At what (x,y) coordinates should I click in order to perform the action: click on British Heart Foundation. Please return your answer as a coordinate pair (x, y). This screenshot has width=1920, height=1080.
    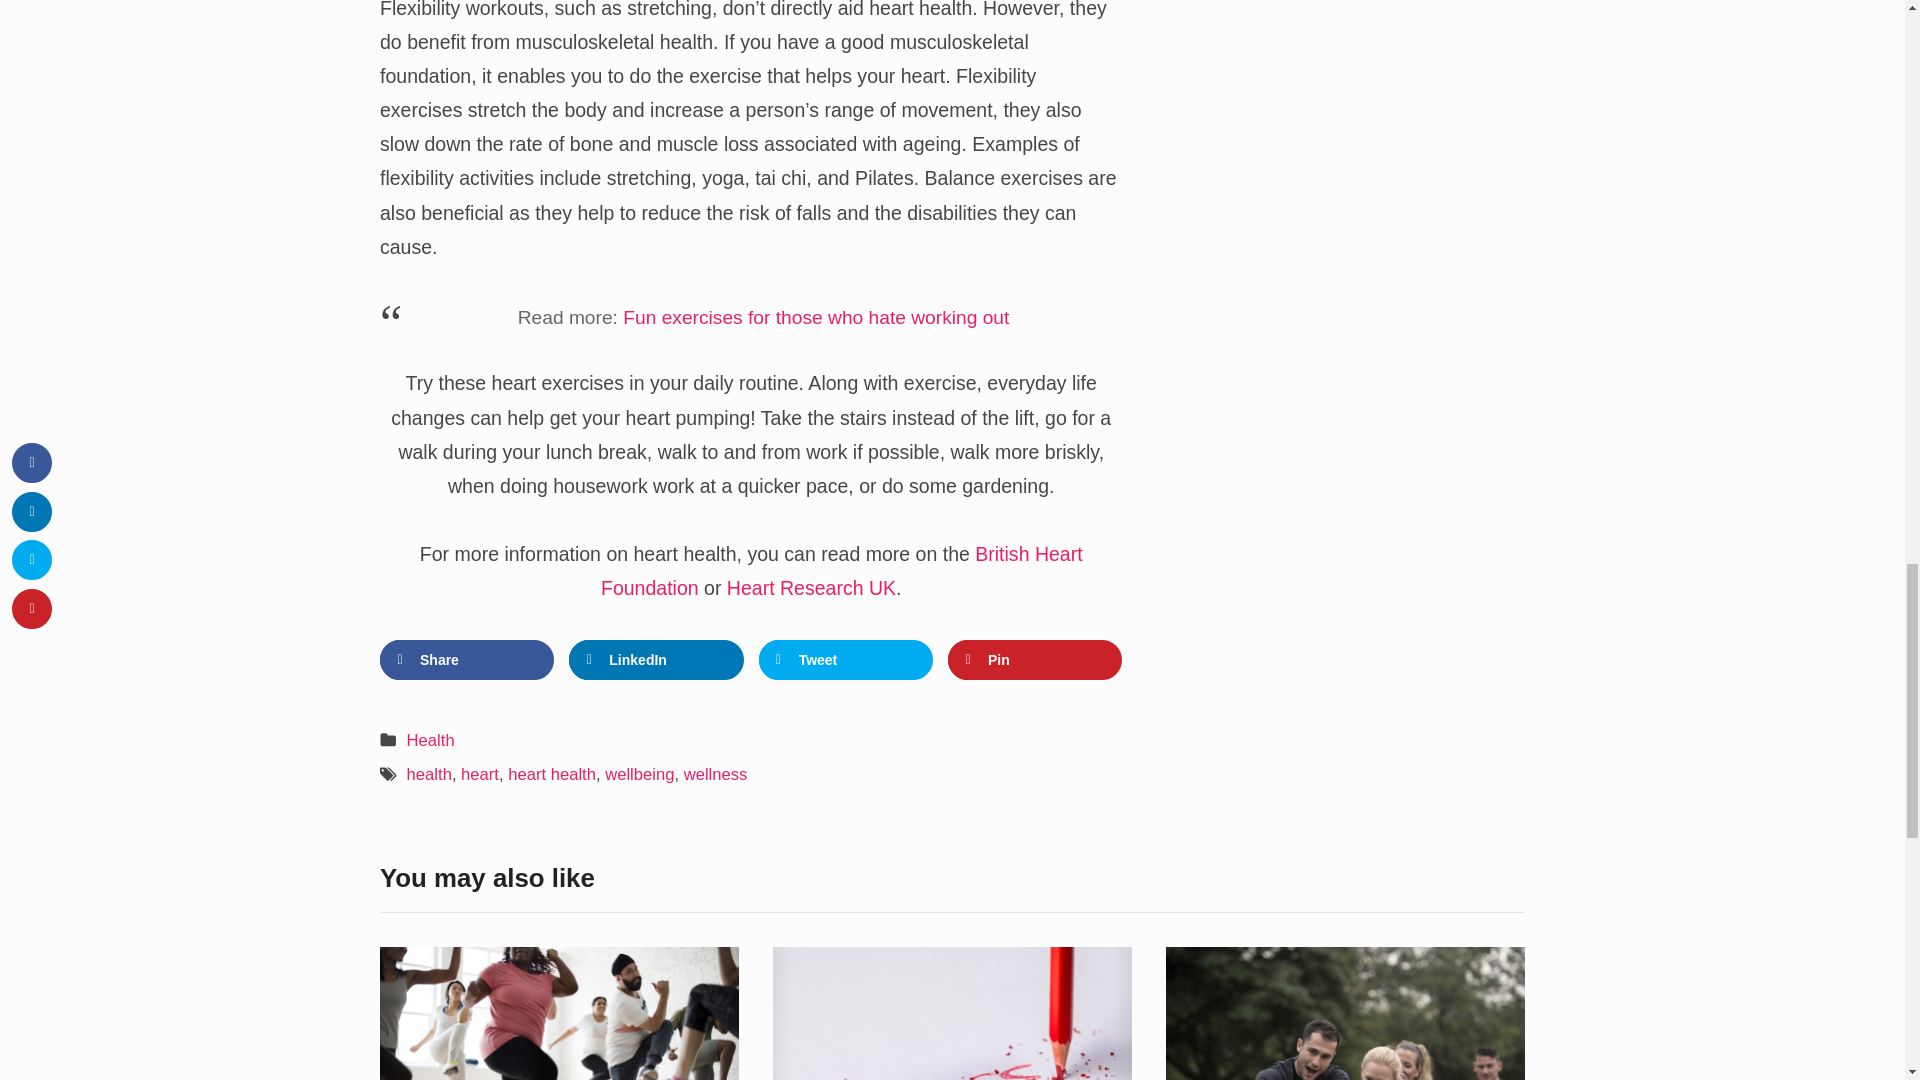
    Looking at the image, I should click on (841, 571).